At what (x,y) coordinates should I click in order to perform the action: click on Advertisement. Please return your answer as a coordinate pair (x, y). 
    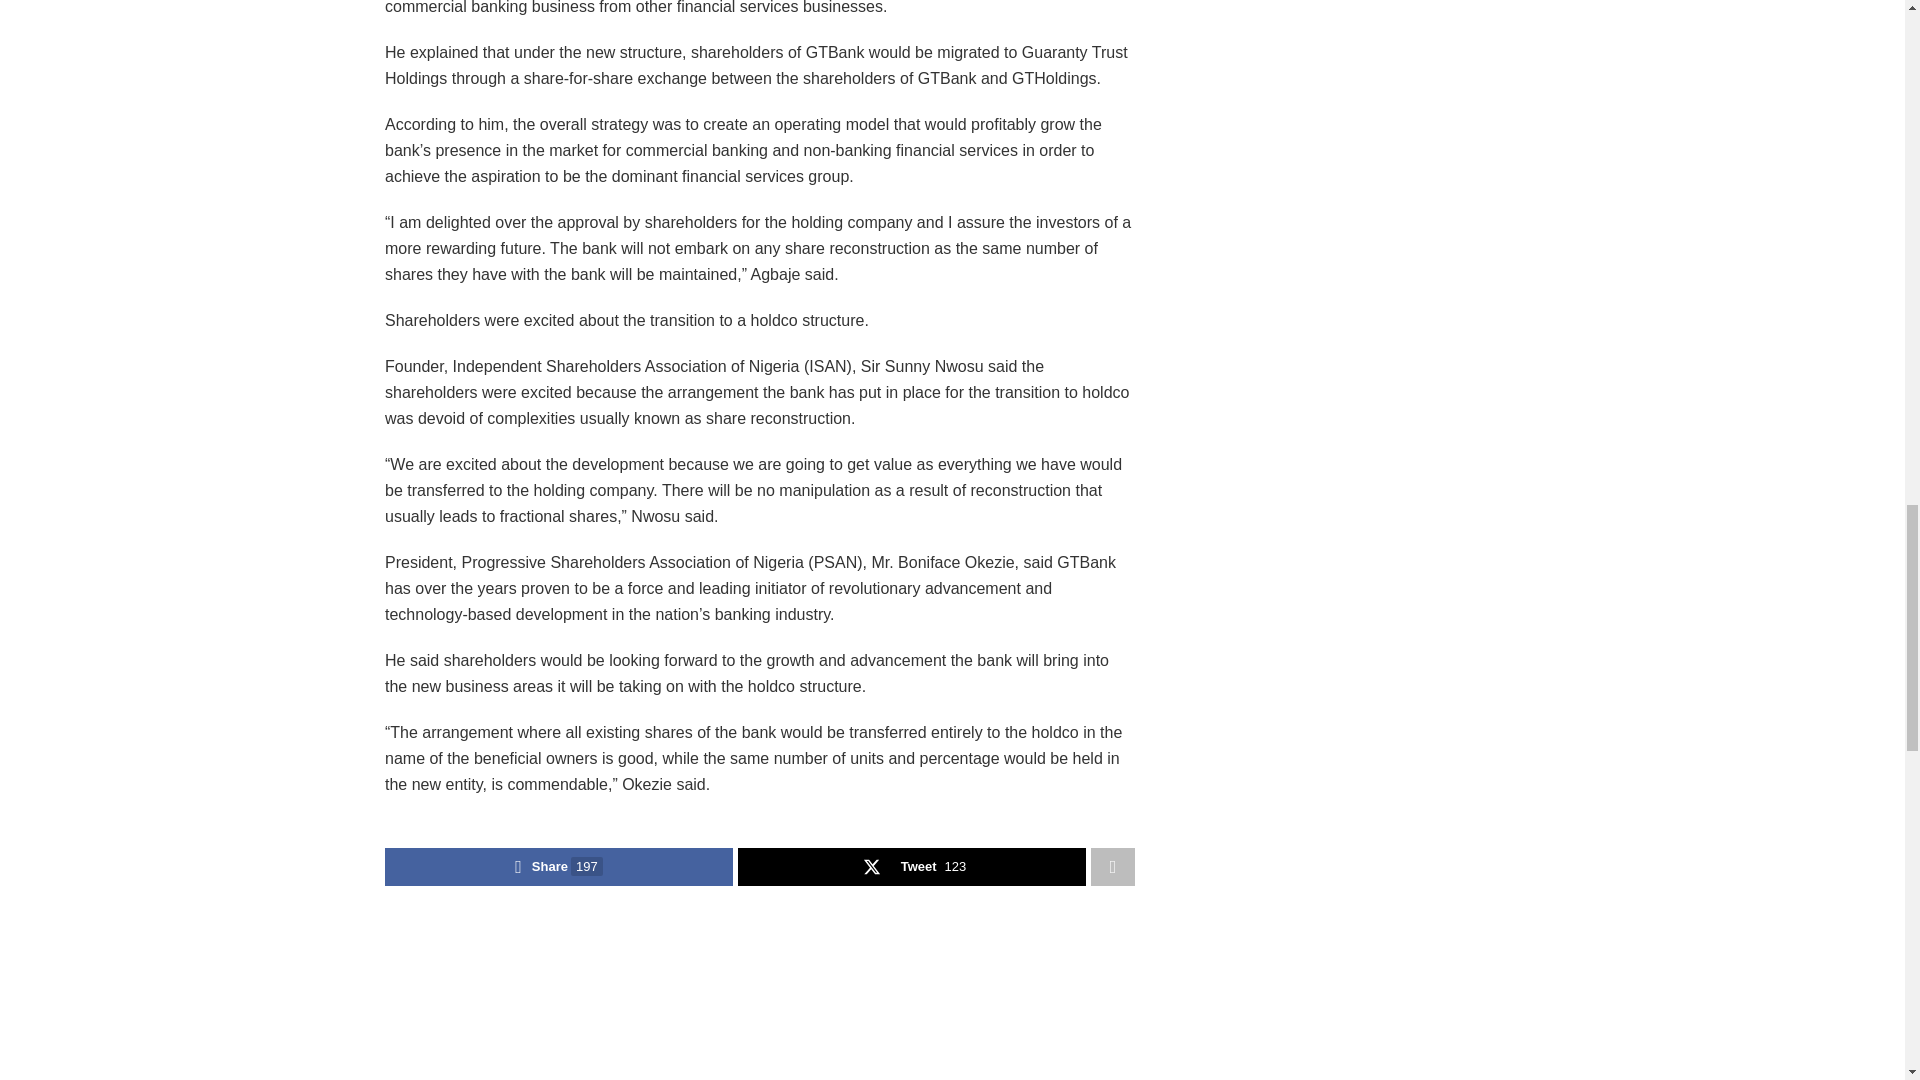
    Looking at the image, I should click on (760, 1000).